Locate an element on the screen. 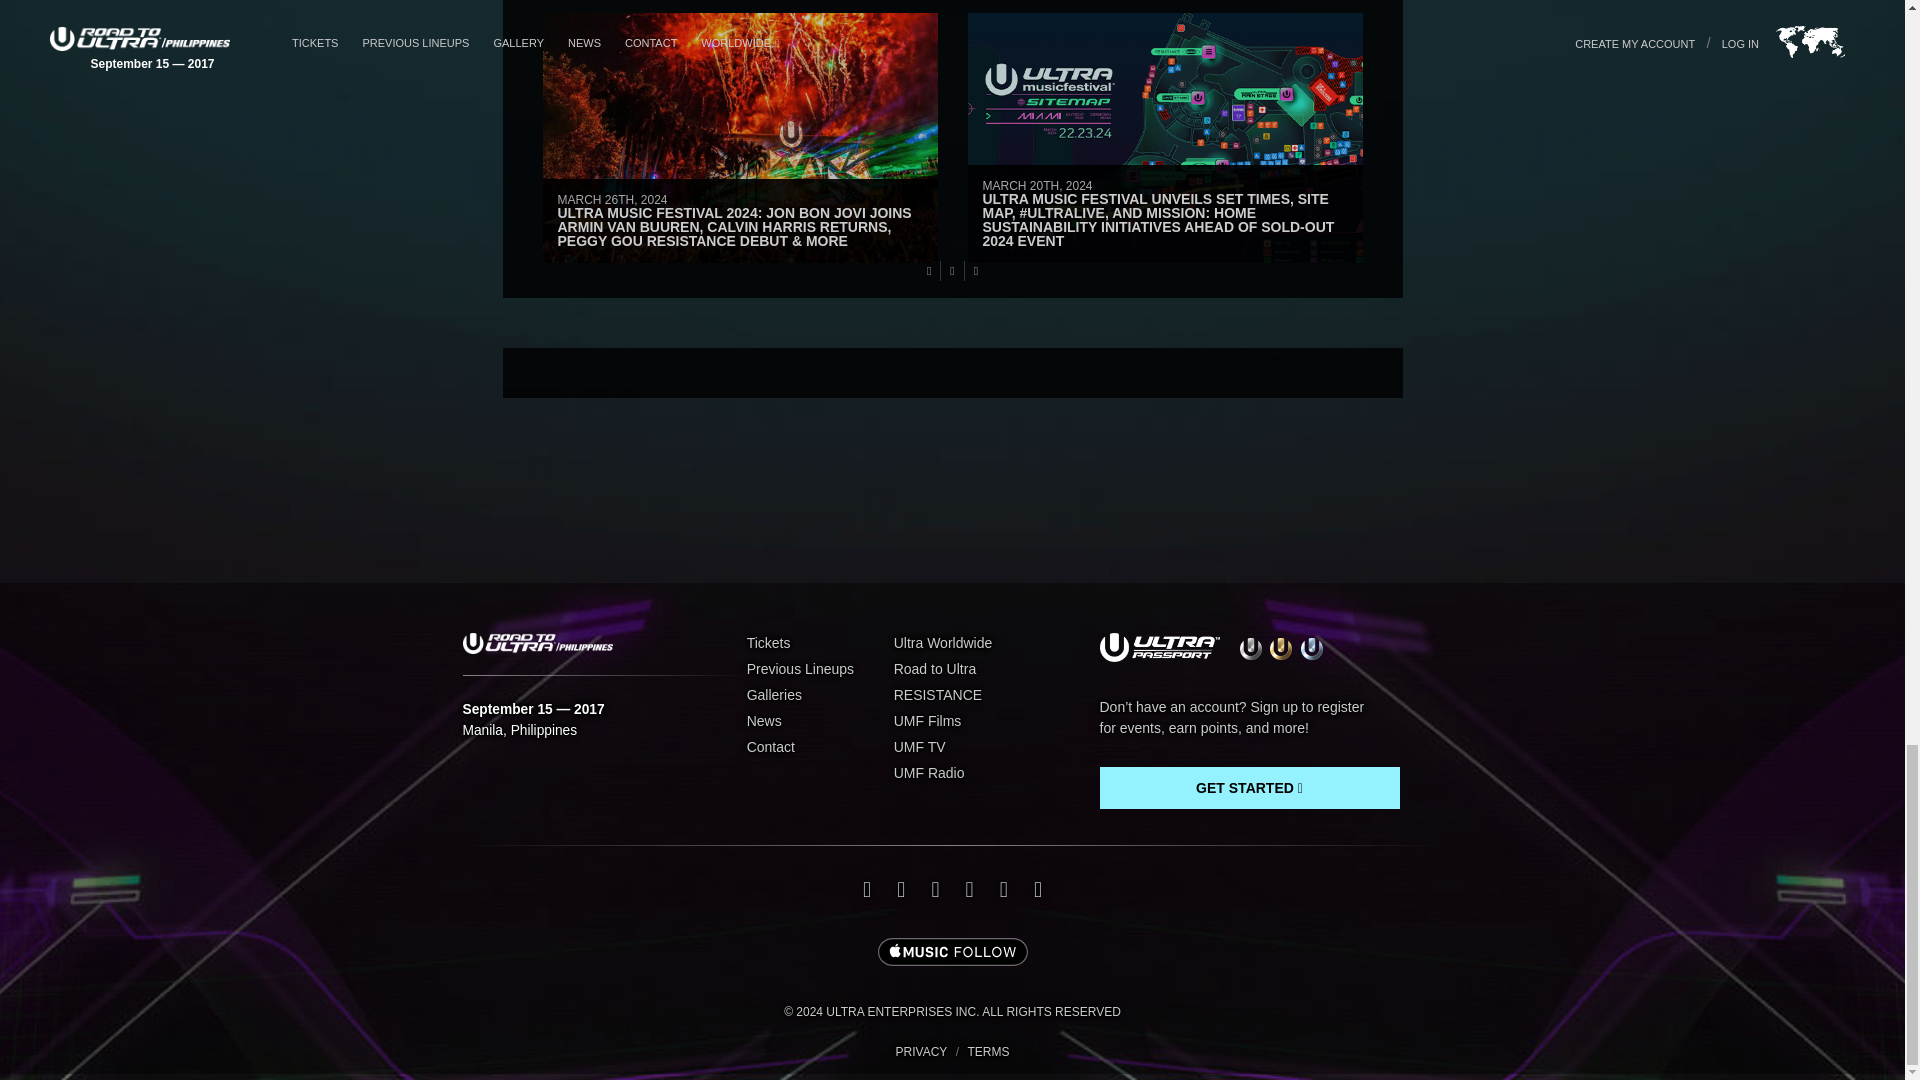 Image resolution: width=1920 pixels, height=1080 pixels. Road to Ultra Philippines's Privacy Policy is located at coordinates (921, 1052).